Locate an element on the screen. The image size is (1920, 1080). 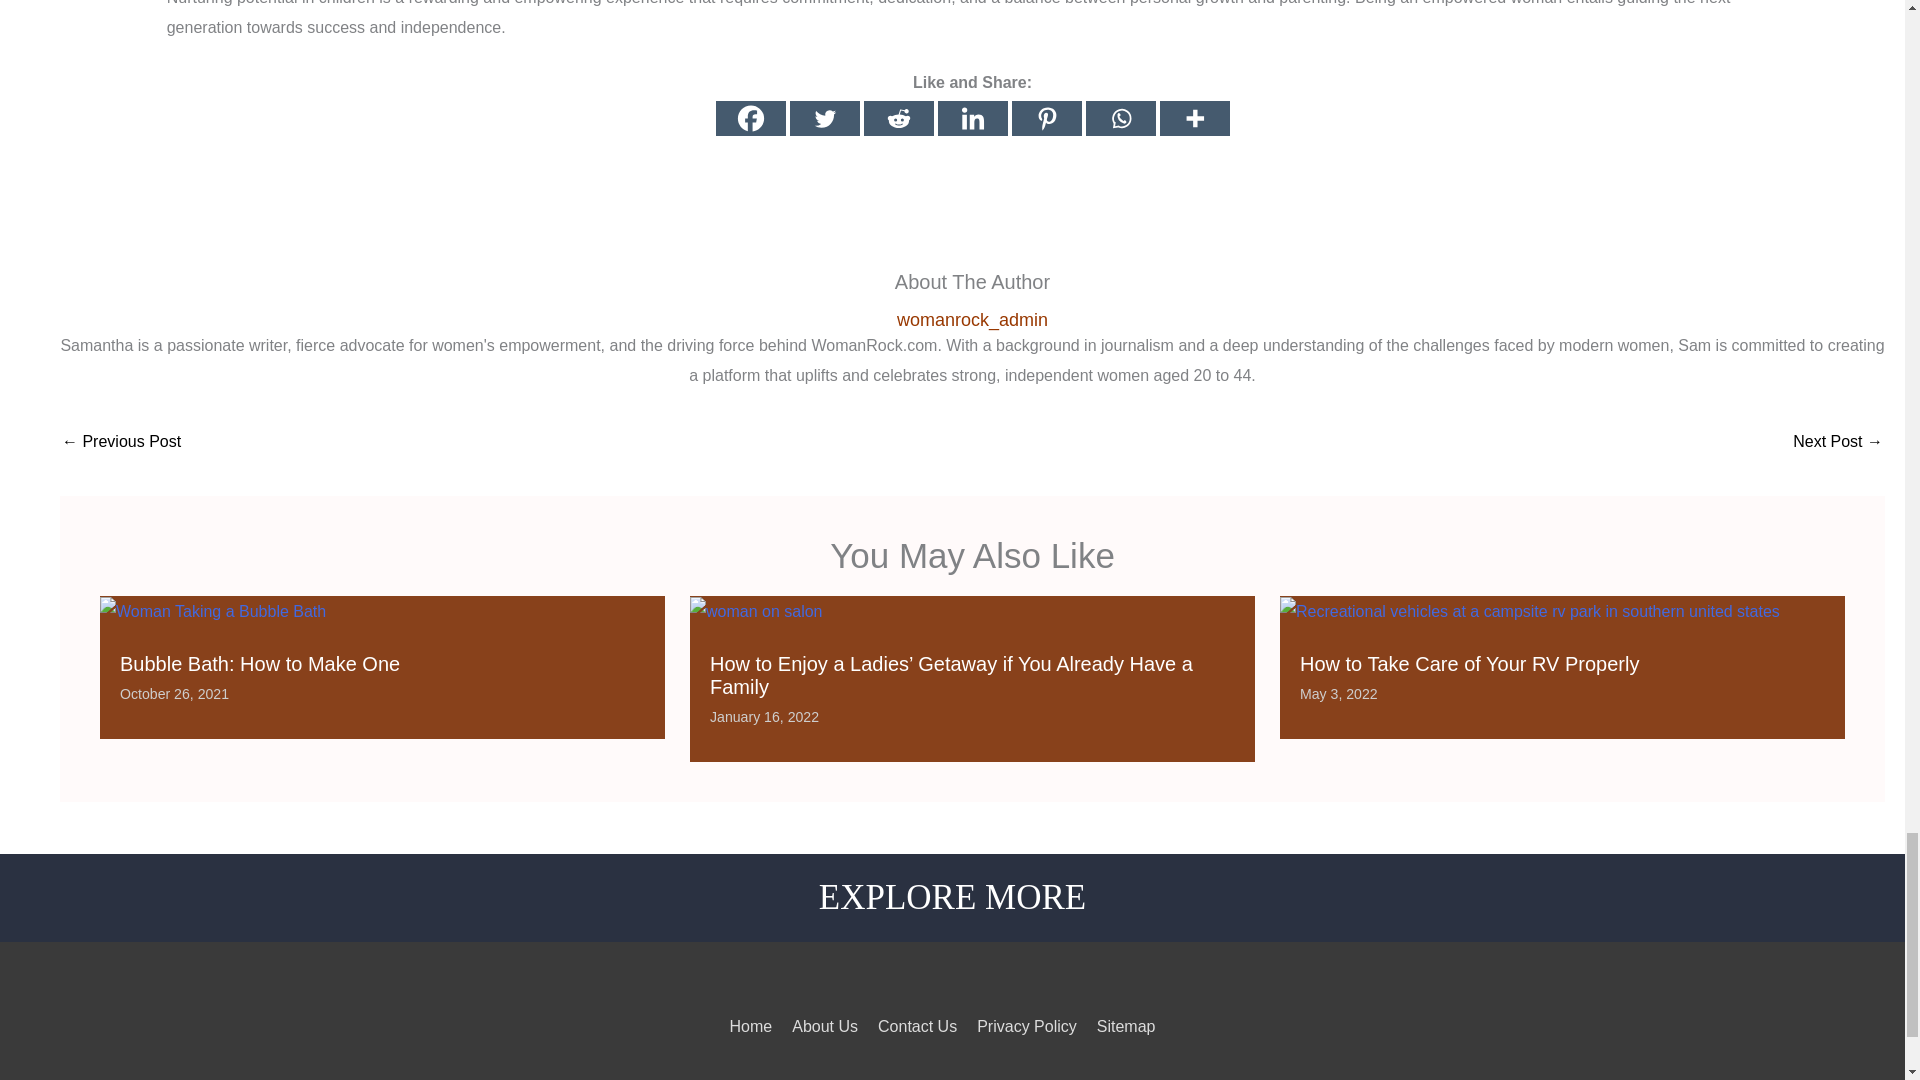
How to Take Care of Your RV Properly is located at coordinates (1469, 664).